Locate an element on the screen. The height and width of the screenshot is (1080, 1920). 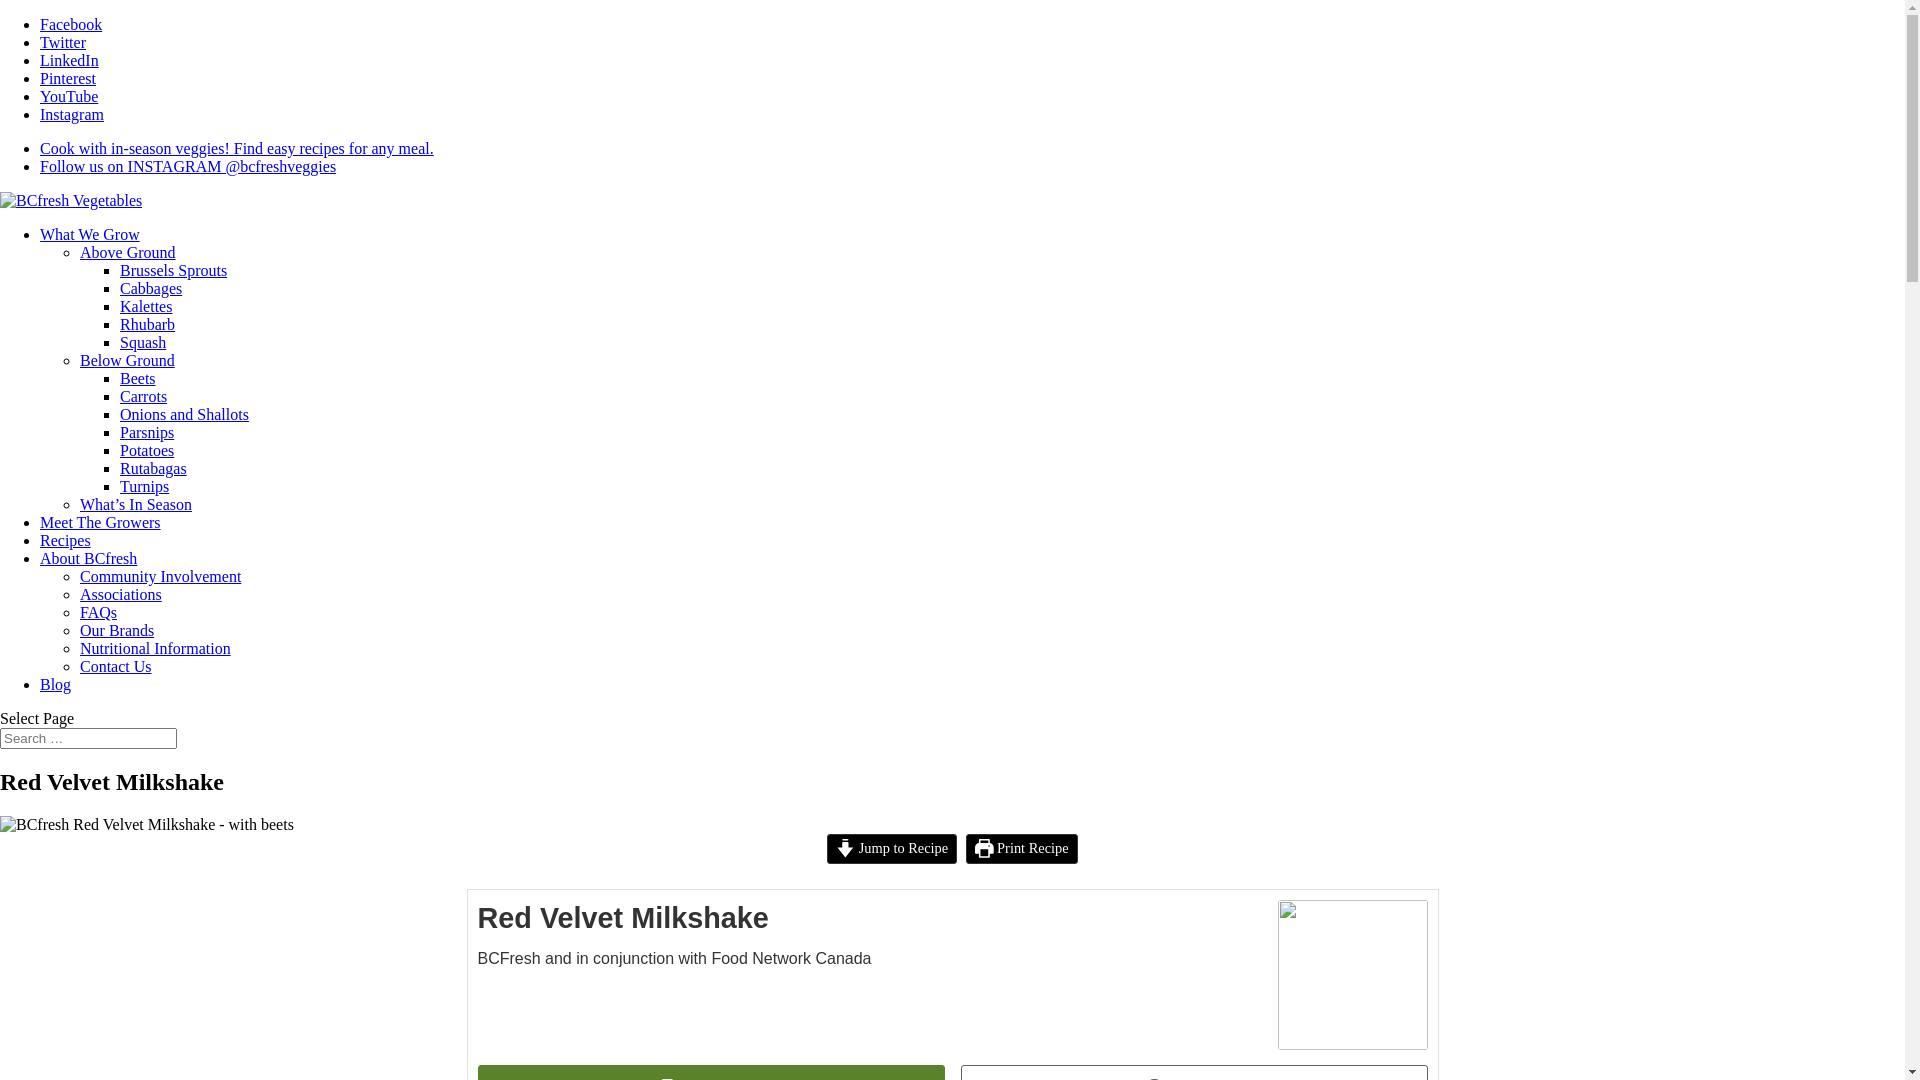
Turnips is located at coordinates (144, 486).